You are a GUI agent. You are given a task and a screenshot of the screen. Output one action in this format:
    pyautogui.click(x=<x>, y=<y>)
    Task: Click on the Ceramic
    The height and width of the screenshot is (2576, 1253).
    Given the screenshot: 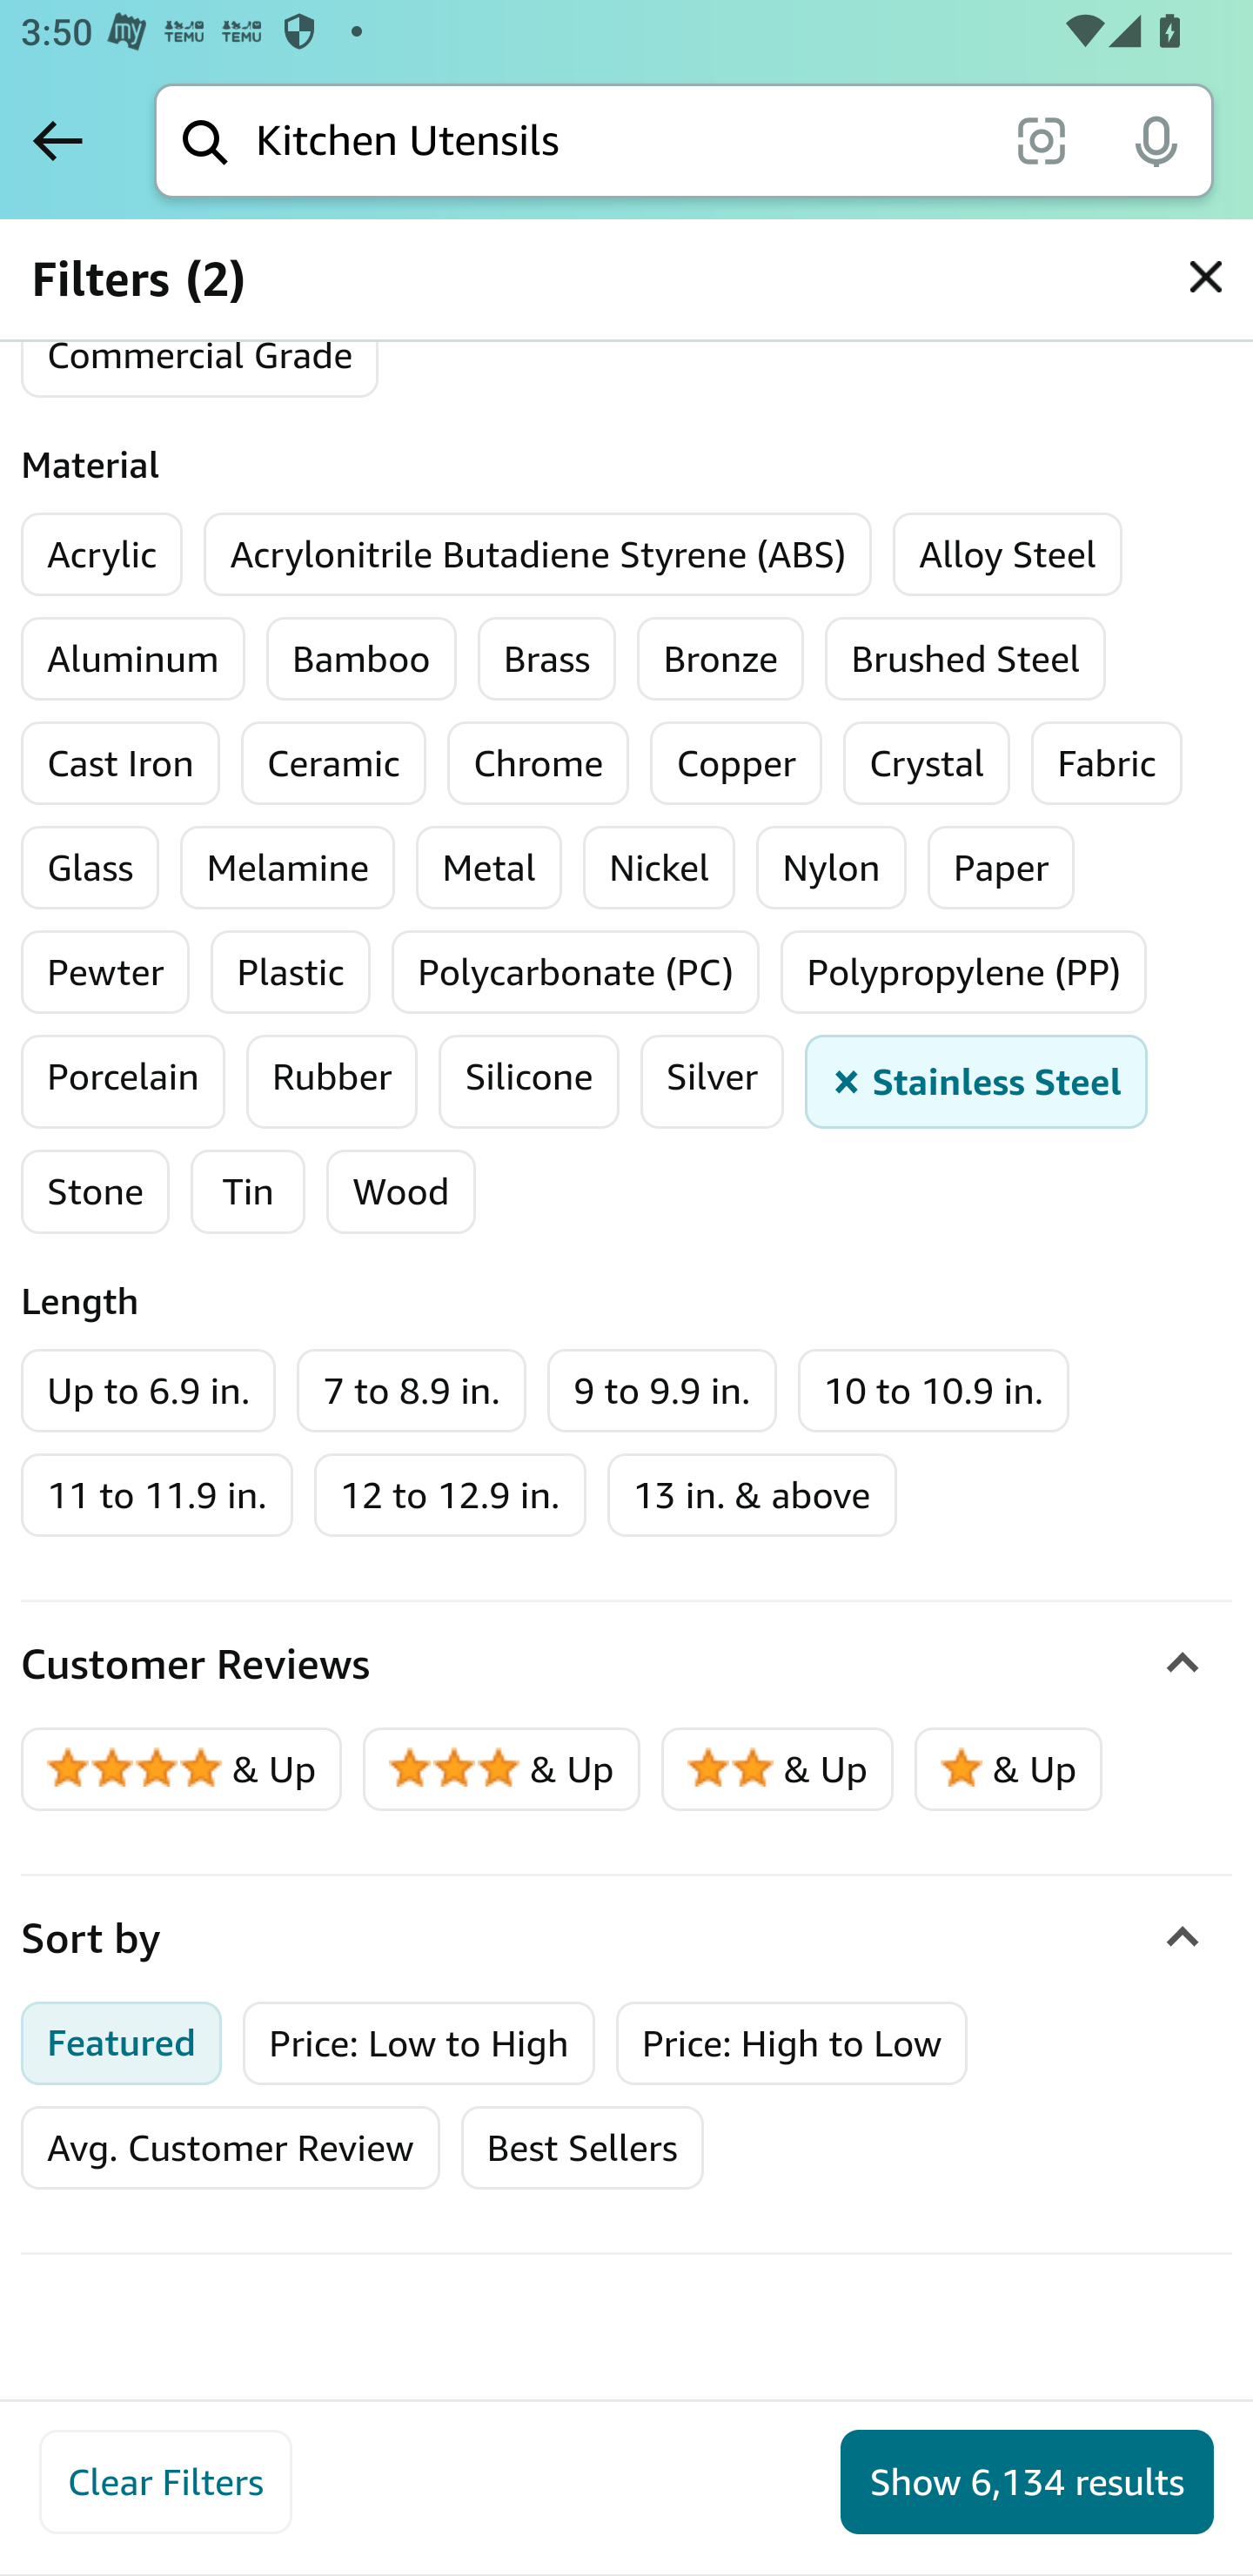 What is the action you would take?
    pyautogui.click(x=334, y=763)
    